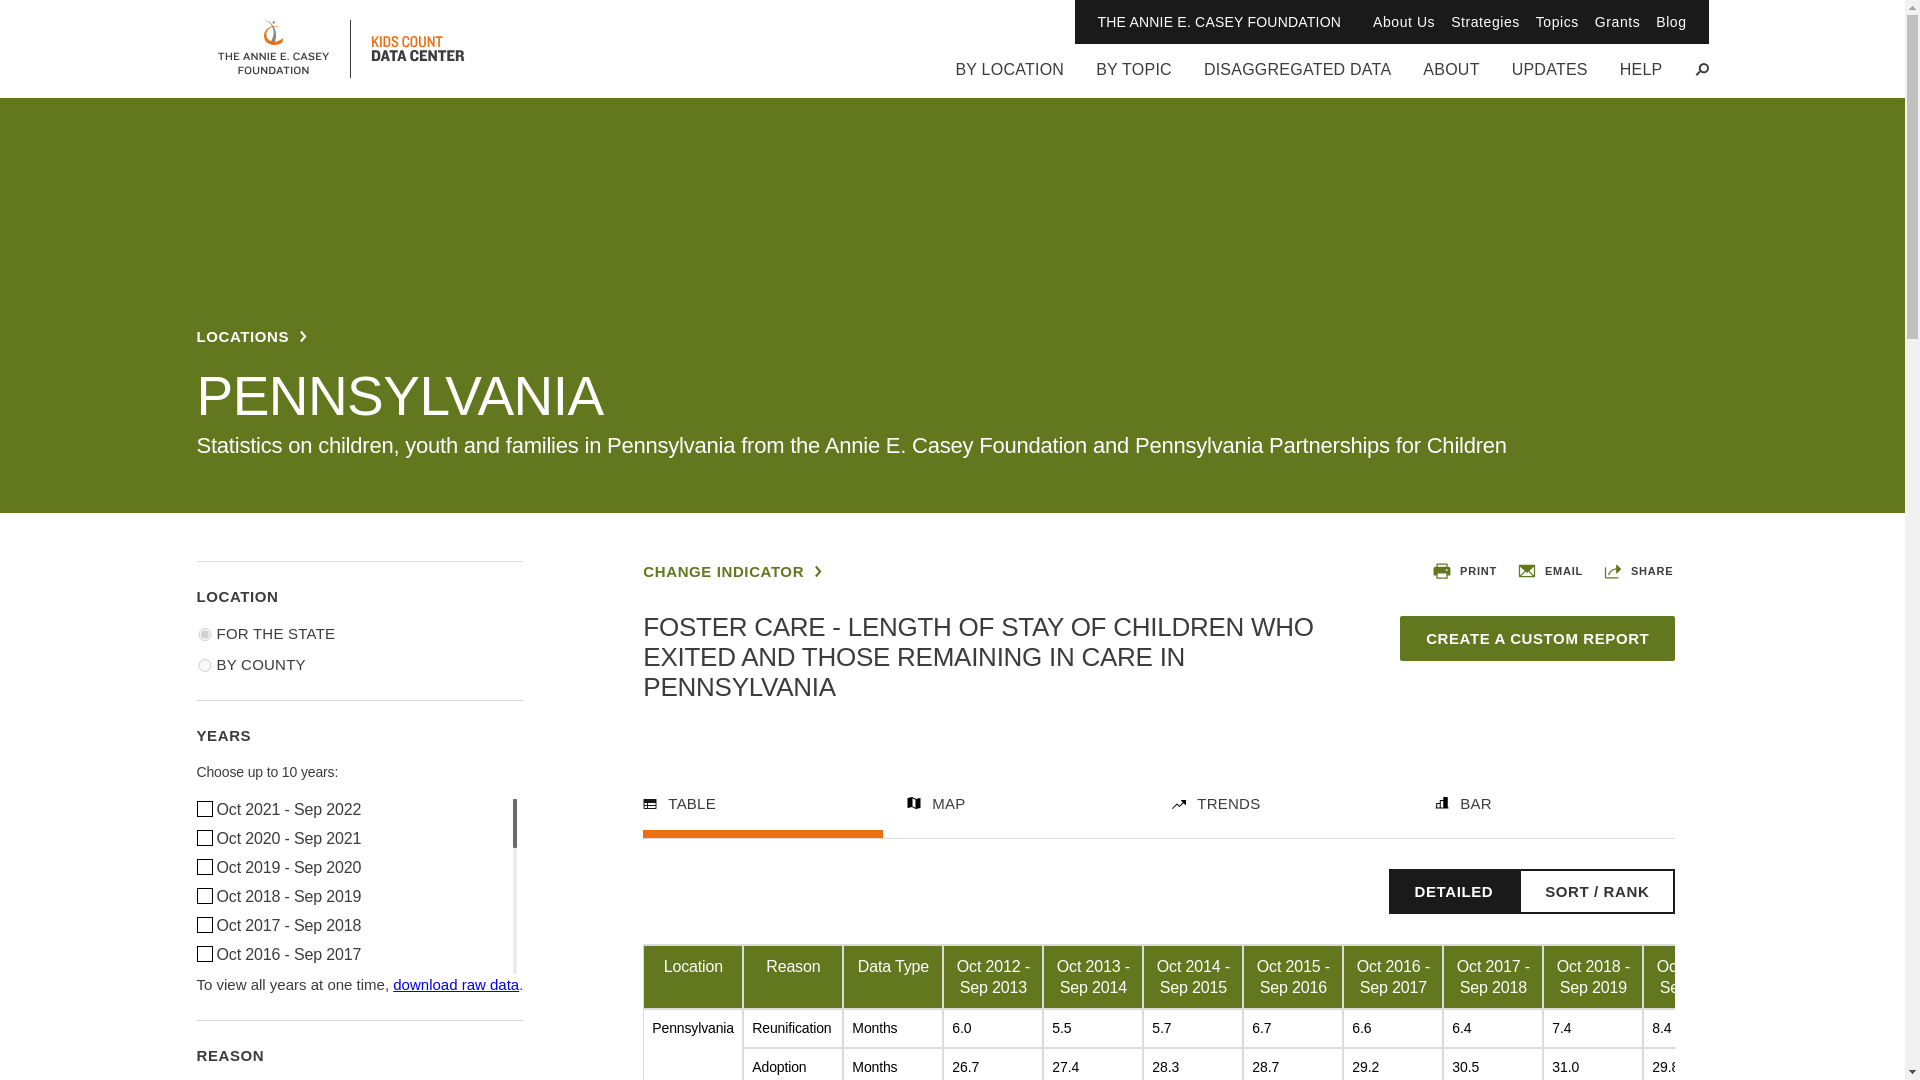  I want to click on HELP, so click(1641, 78).